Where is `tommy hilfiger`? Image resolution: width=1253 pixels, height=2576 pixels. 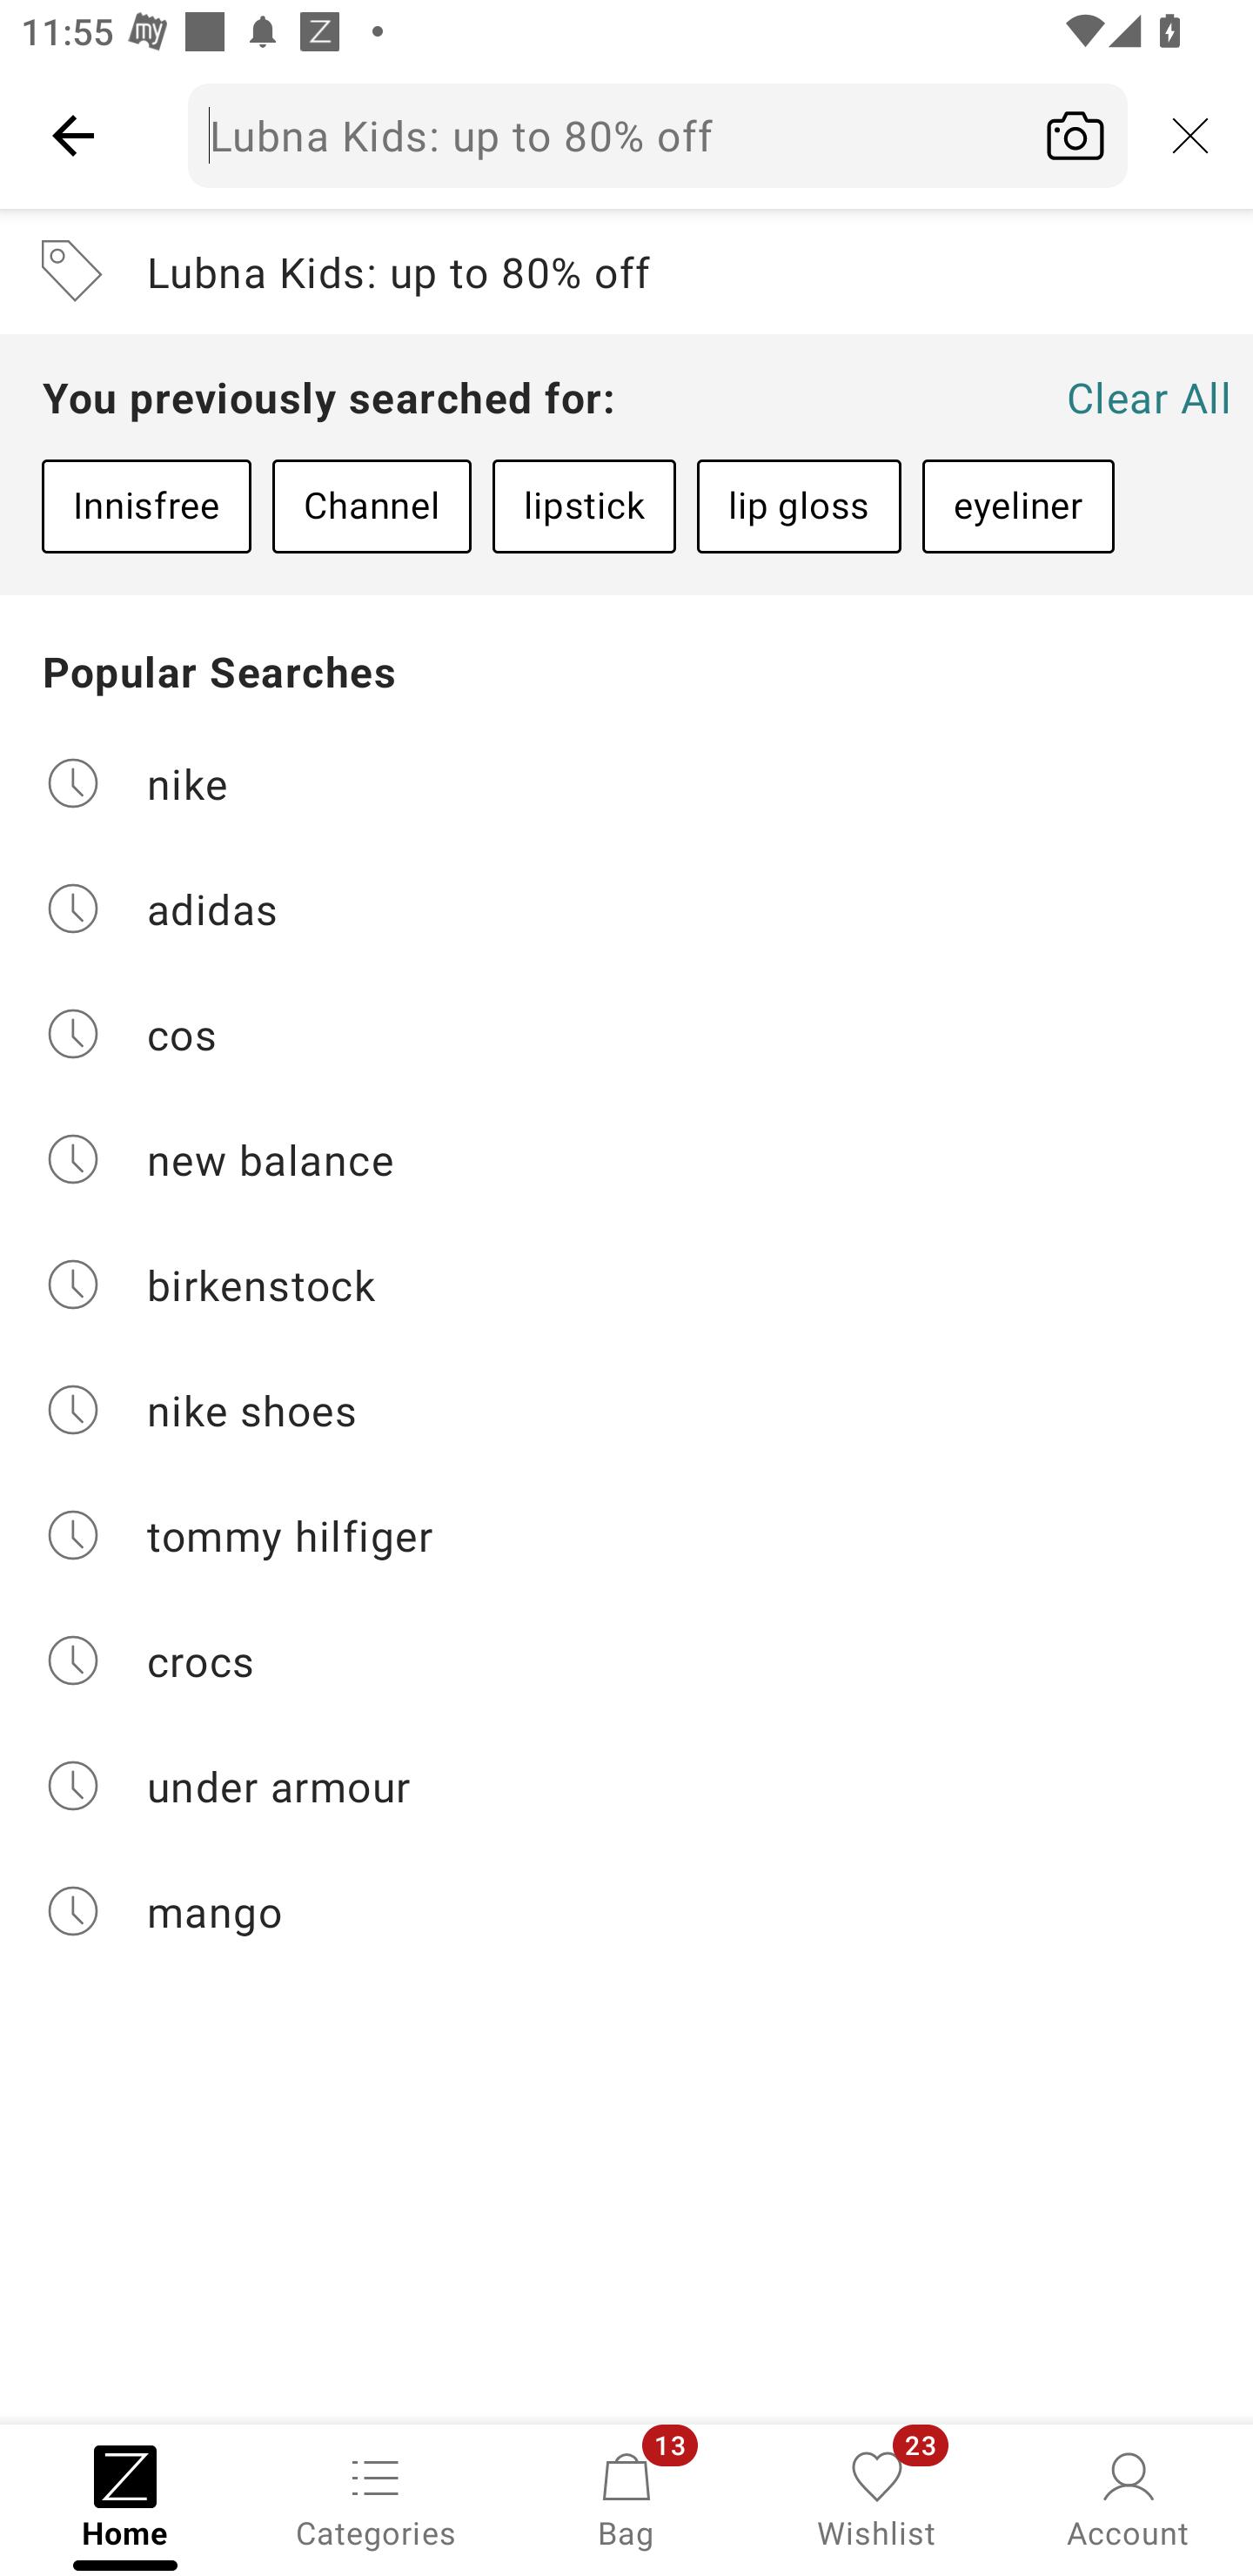 tommy hilfiger is located at coordinates (626, 1535).